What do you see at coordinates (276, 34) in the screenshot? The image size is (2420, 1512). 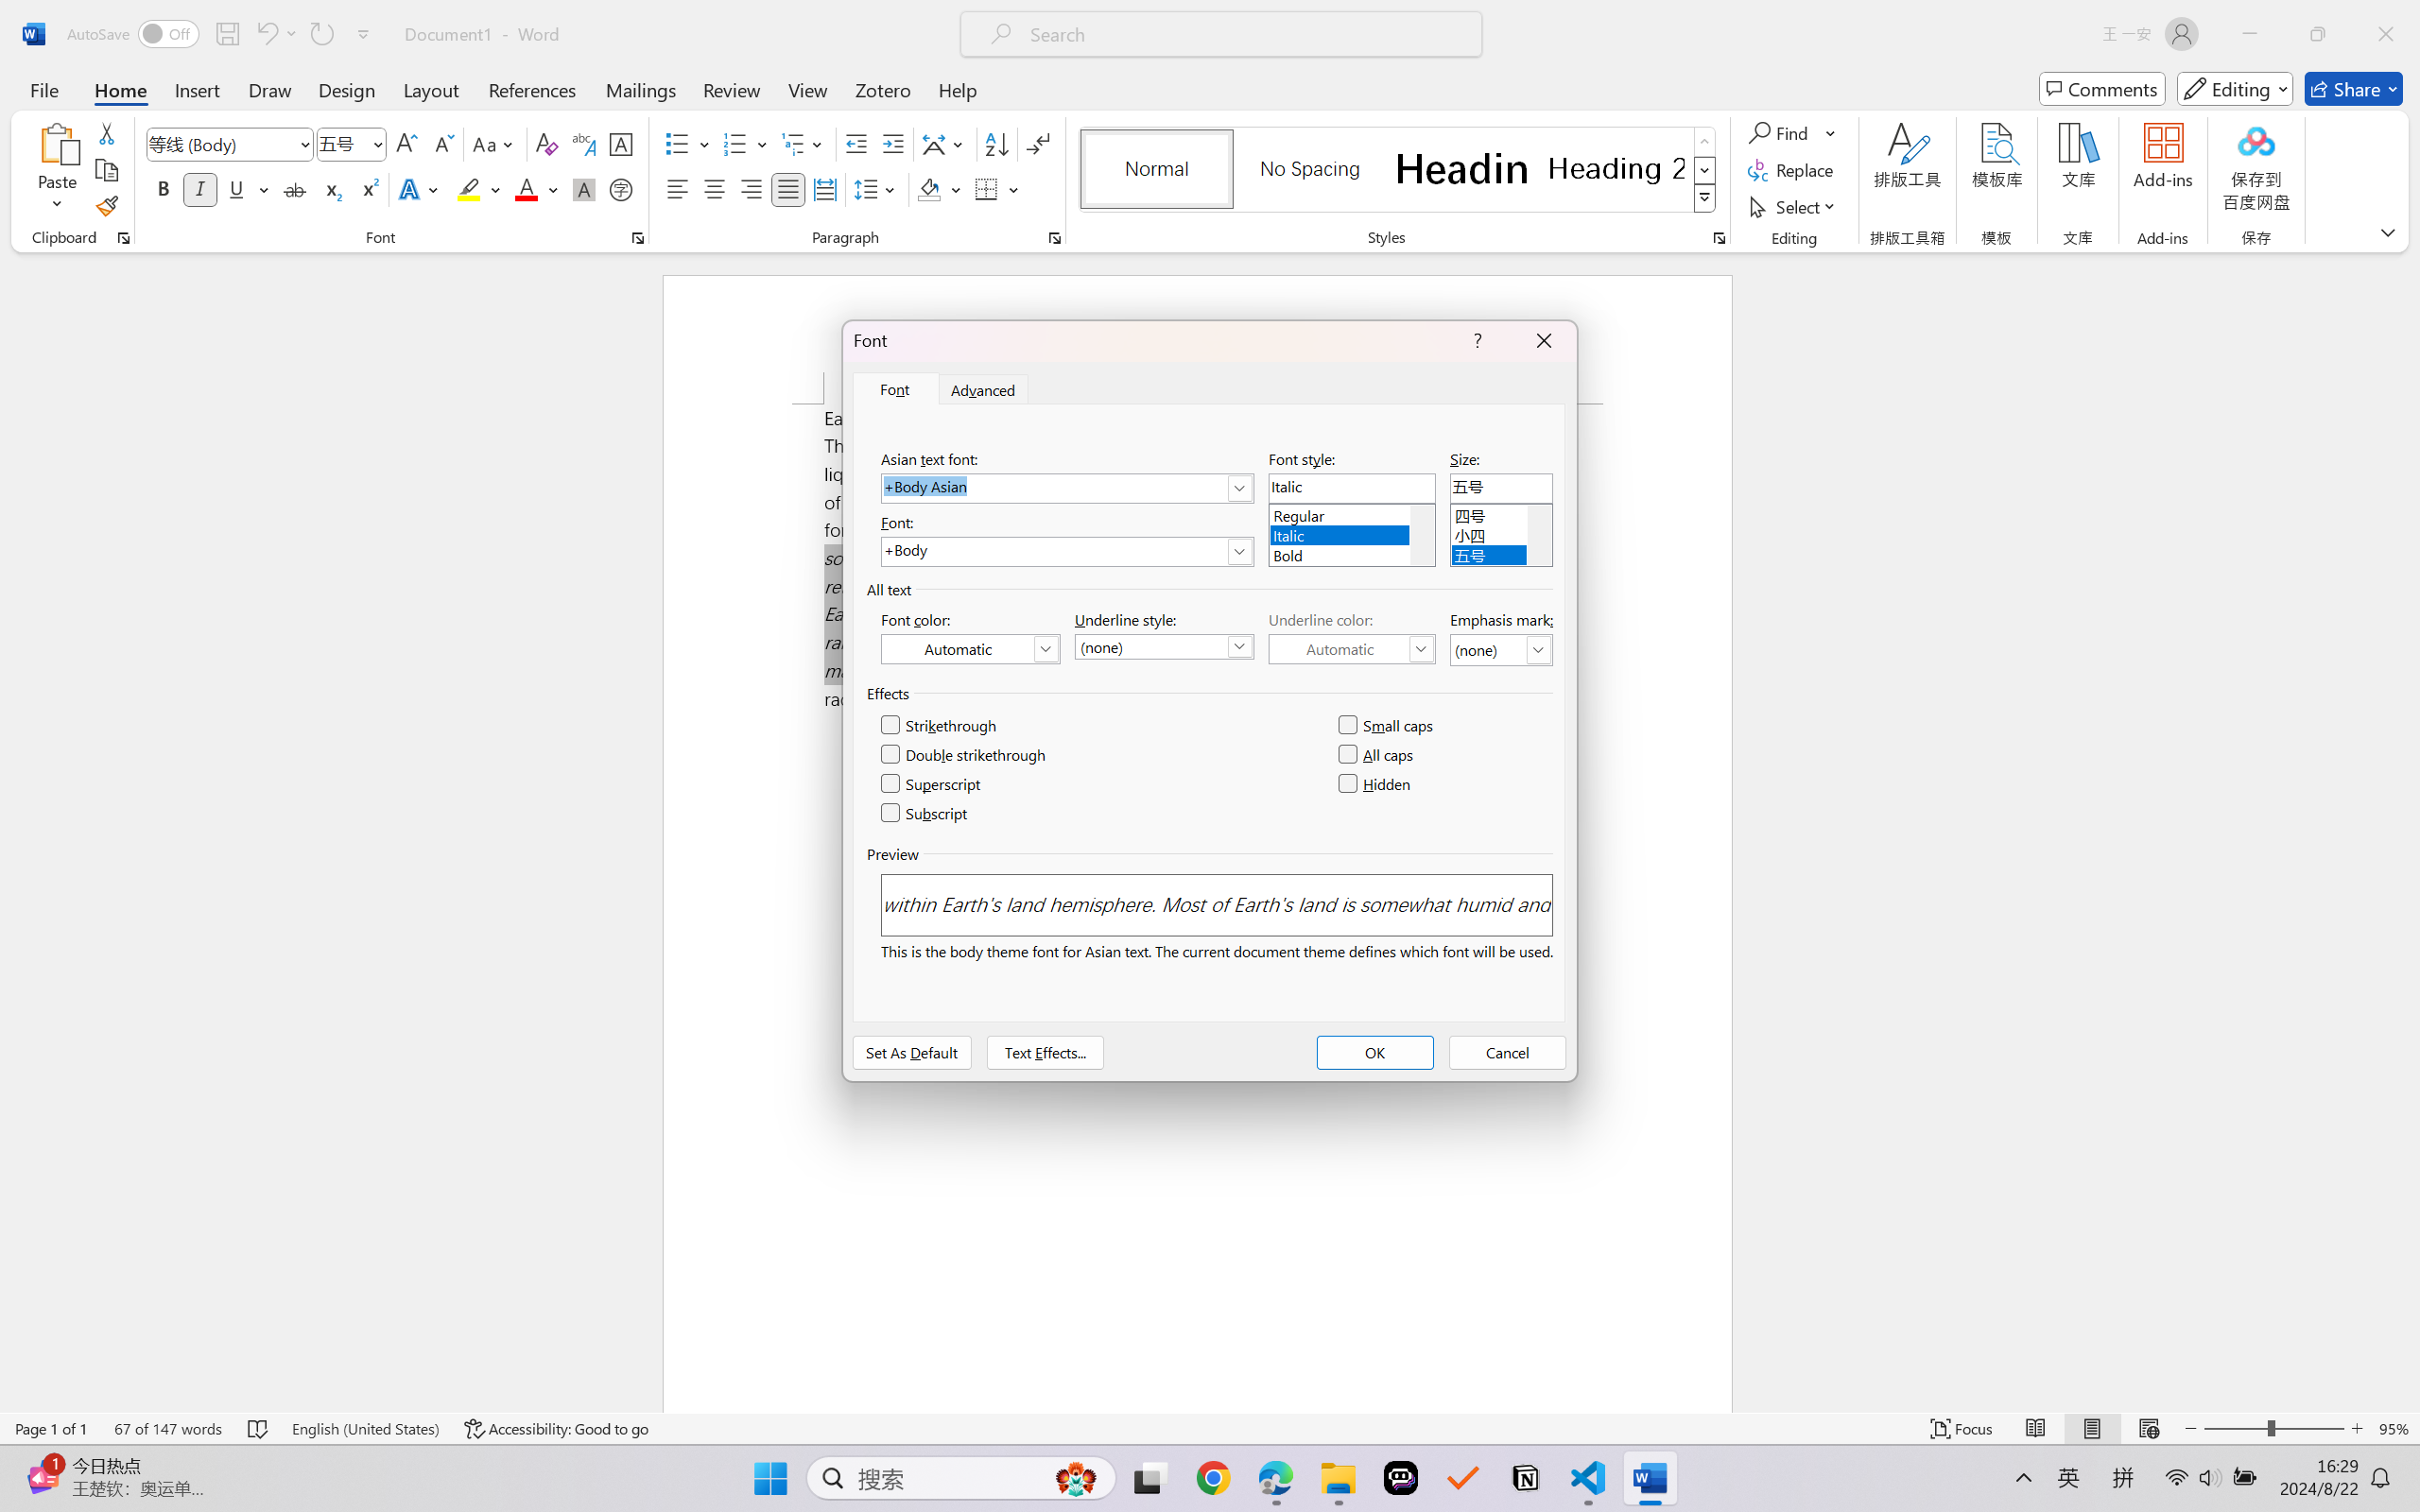 I see `Undo Italic` at bounding box center [276, 34].